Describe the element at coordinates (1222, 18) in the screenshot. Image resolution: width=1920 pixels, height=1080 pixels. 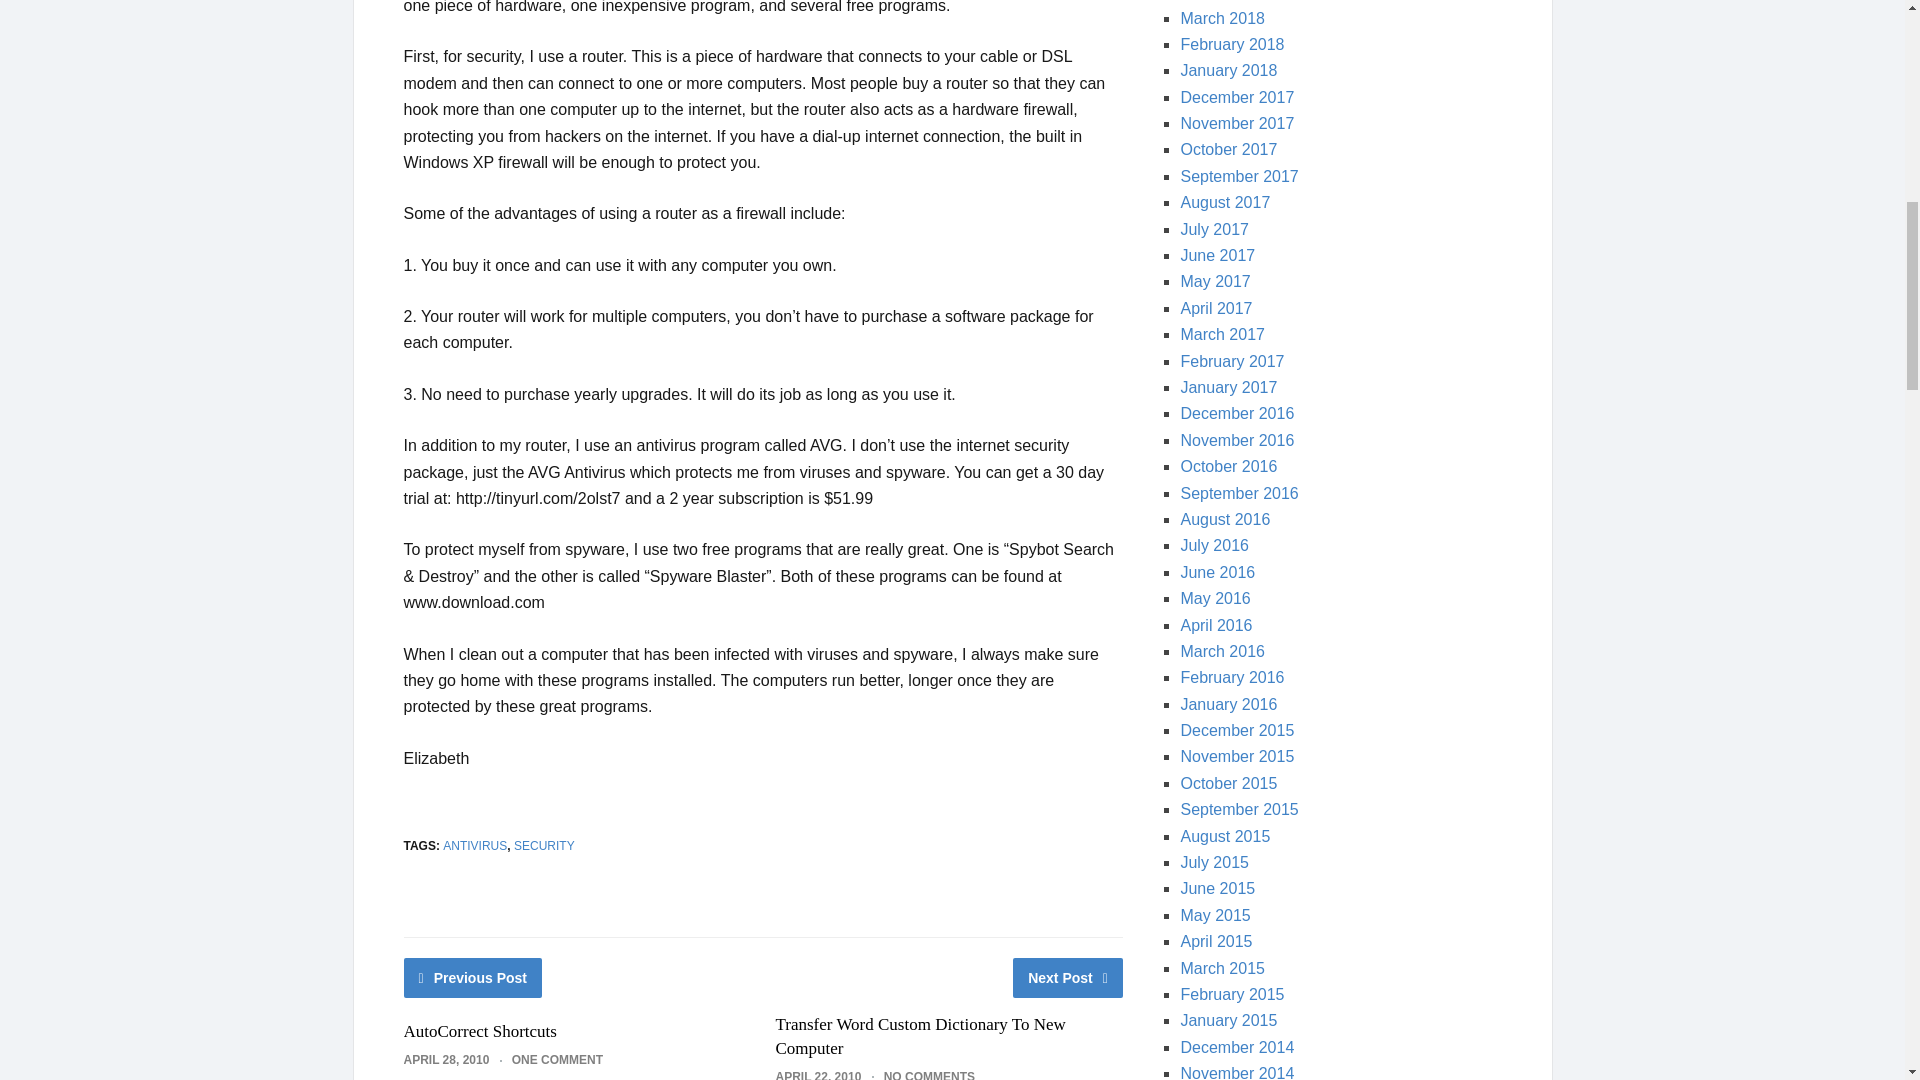
I see `March 2018` at that location.